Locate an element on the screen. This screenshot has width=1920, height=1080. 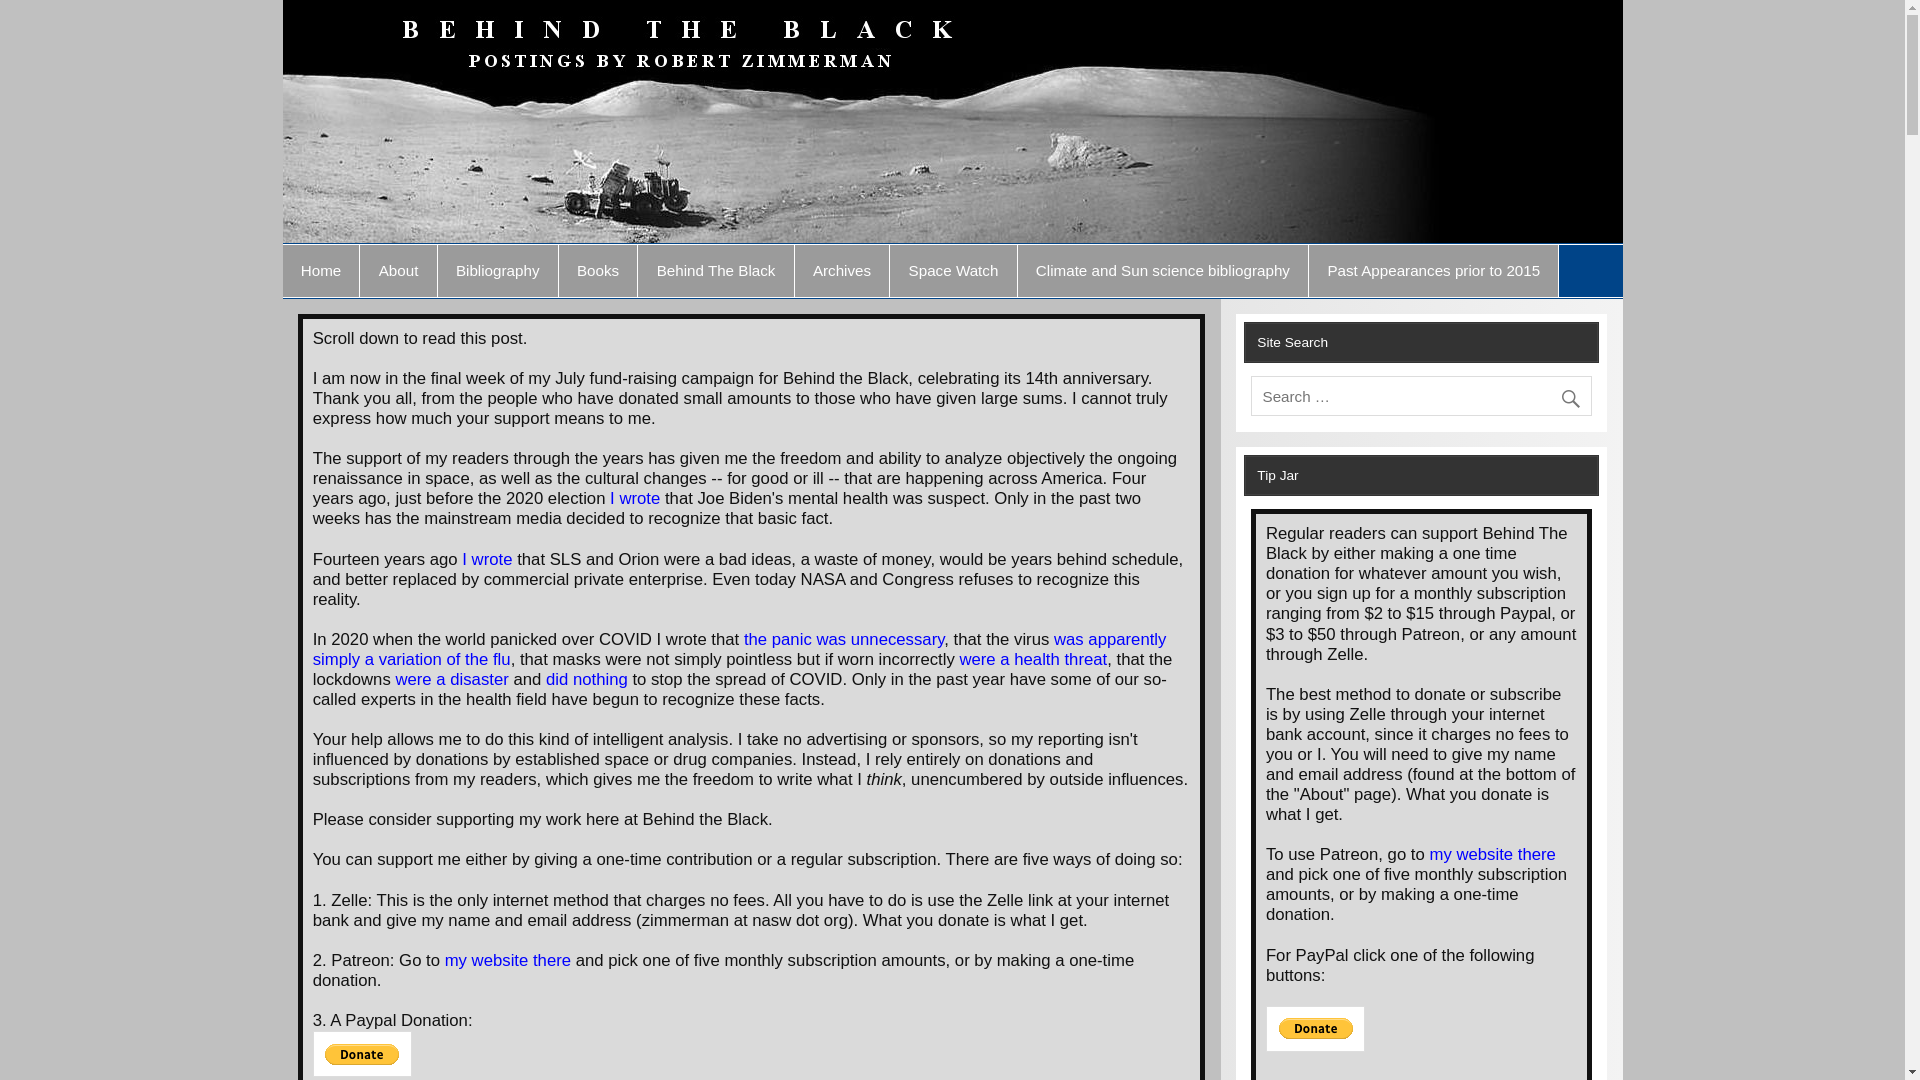
Space Watch is located at coordinates (952, 271).